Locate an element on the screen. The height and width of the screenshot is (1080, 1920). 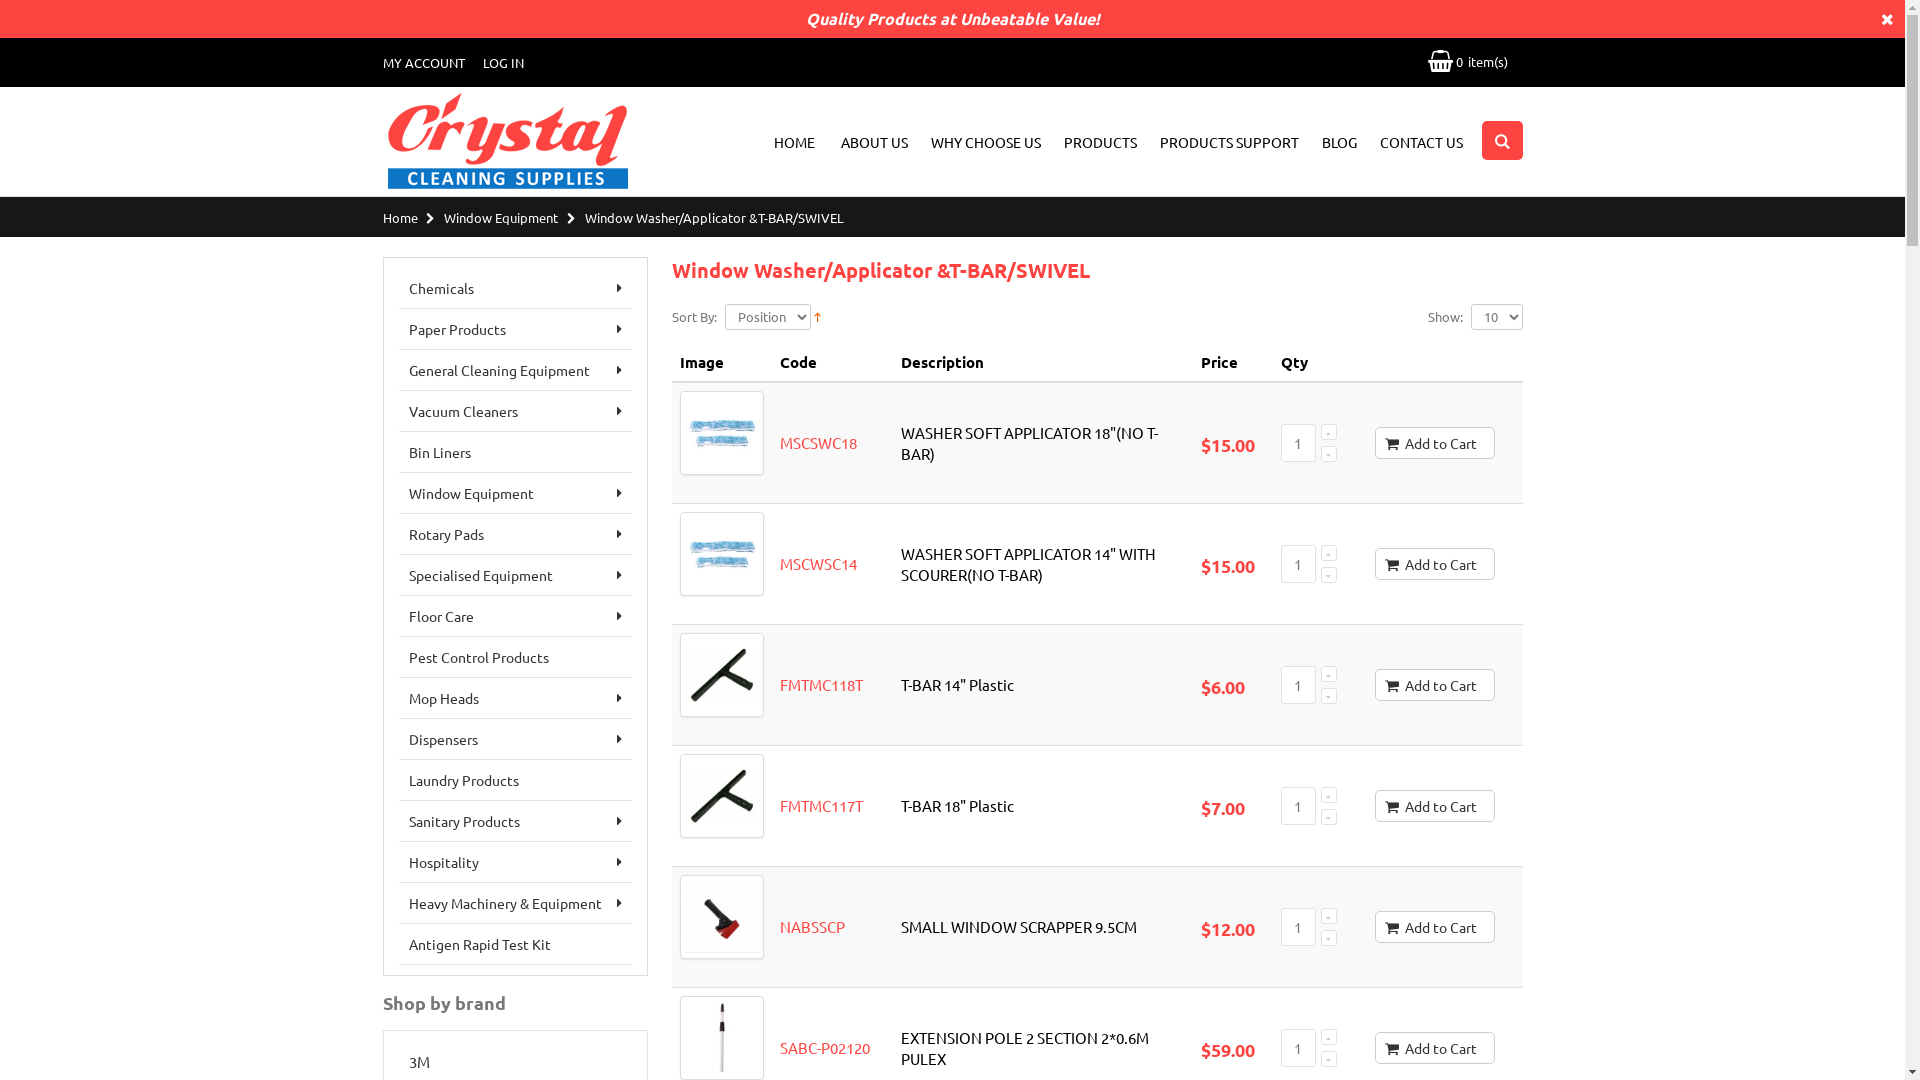
Qty is located at coordinates (1298, 1048).